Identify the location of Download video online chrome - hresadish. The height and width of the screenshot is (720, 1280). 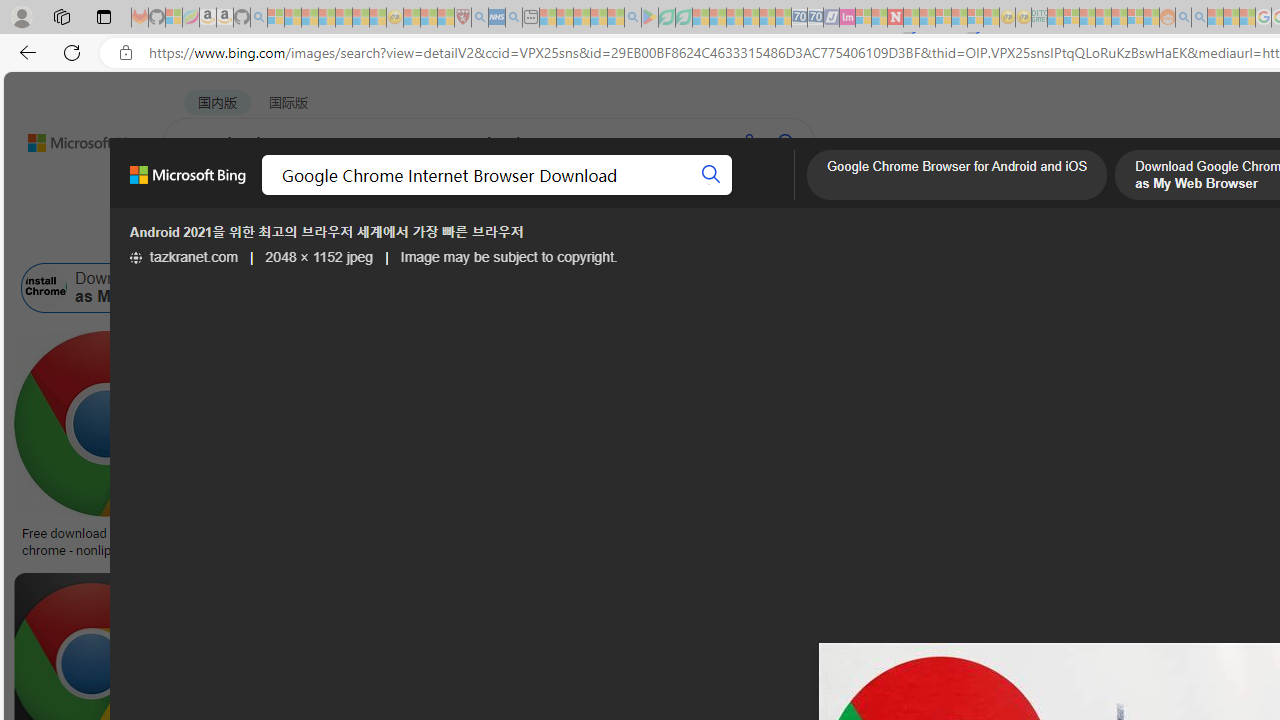
(332, 541).